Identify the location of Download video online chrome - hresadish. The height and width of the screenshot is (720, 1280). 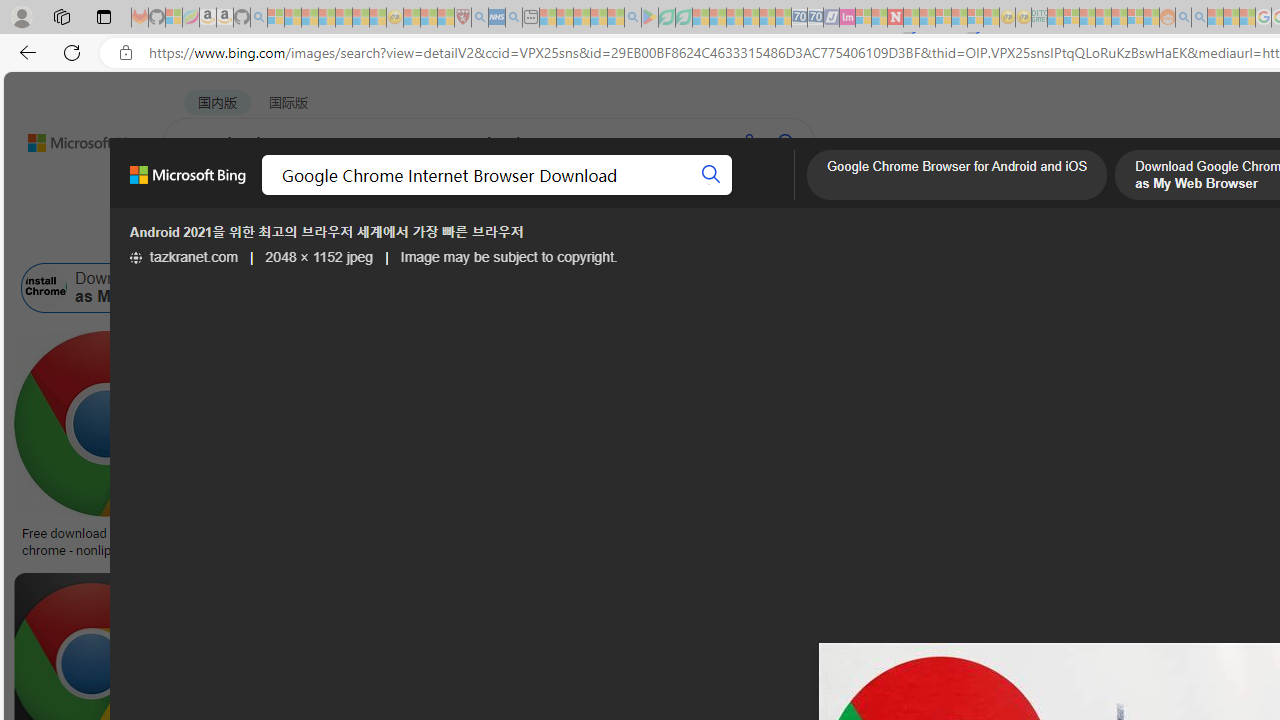
(332, 541).